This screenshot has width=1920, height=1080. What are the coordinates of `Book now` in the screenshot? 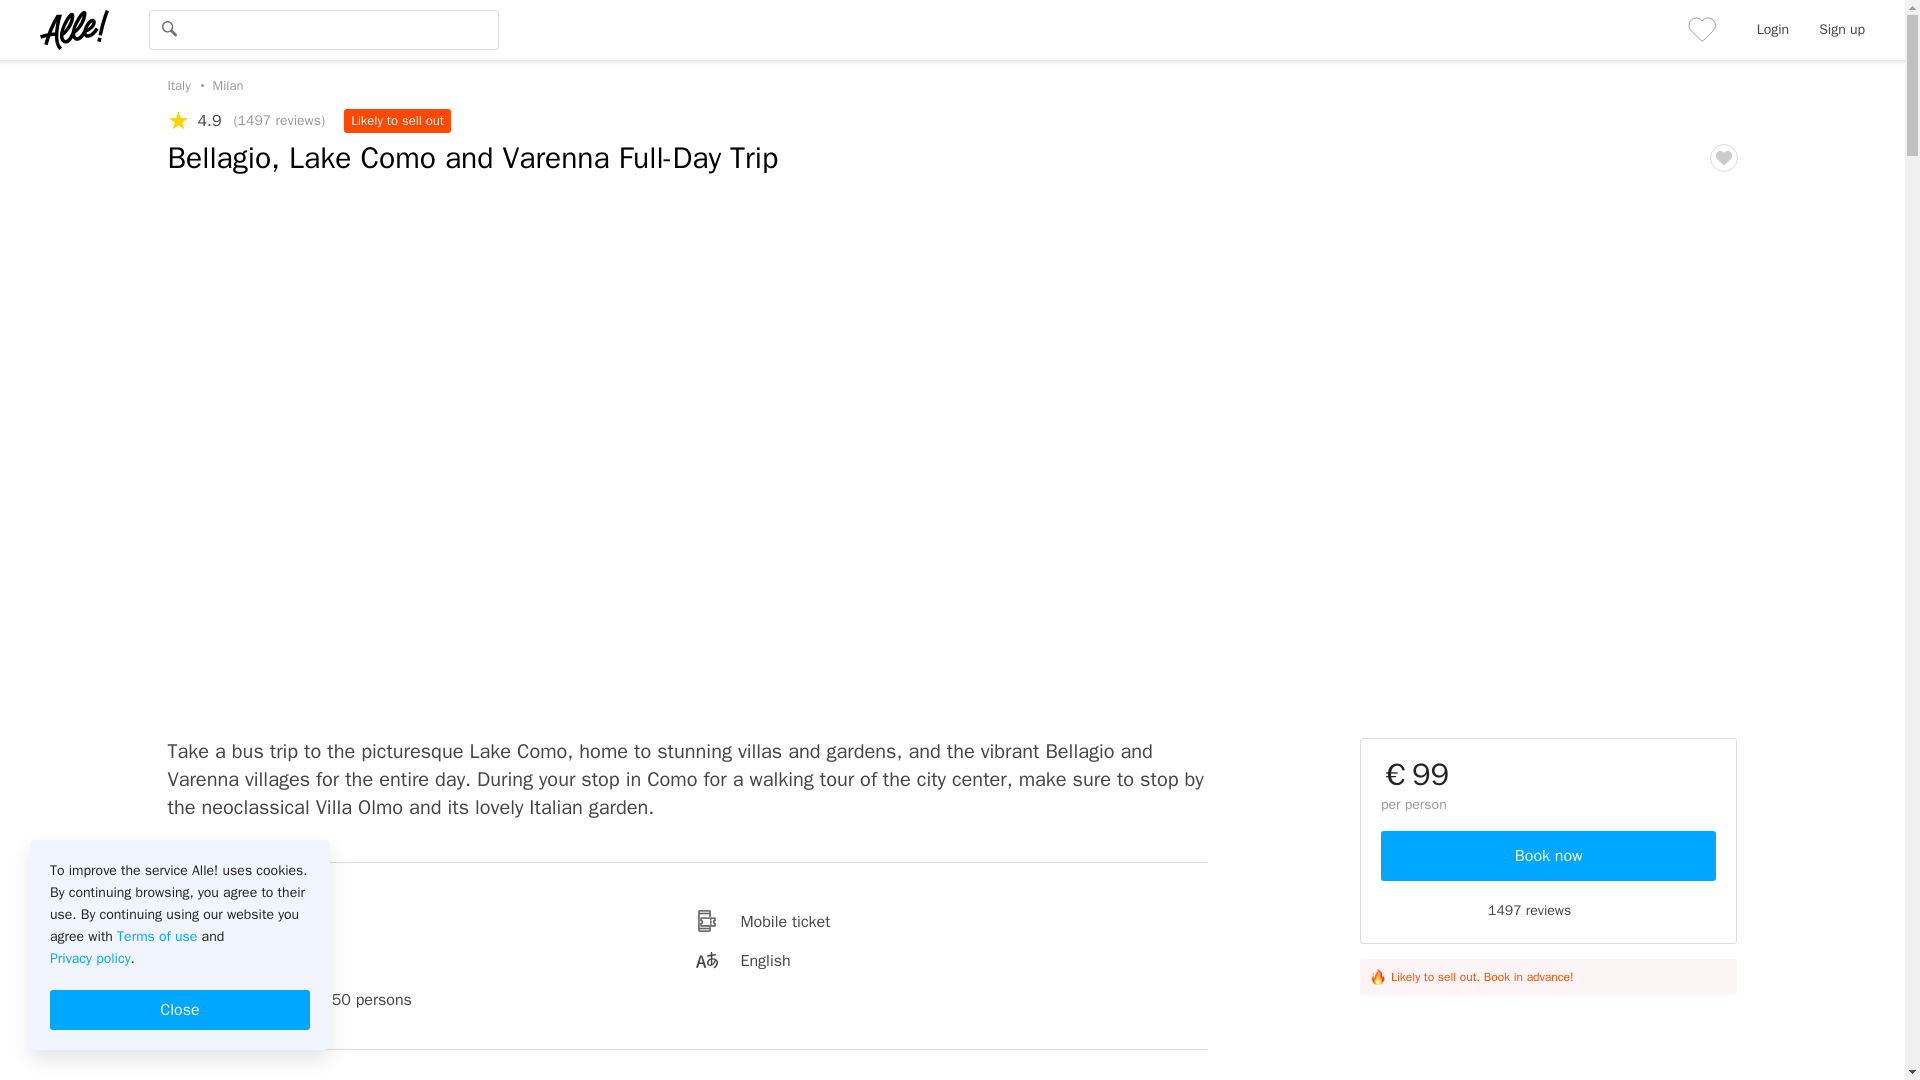 It's located at (1548, 856).